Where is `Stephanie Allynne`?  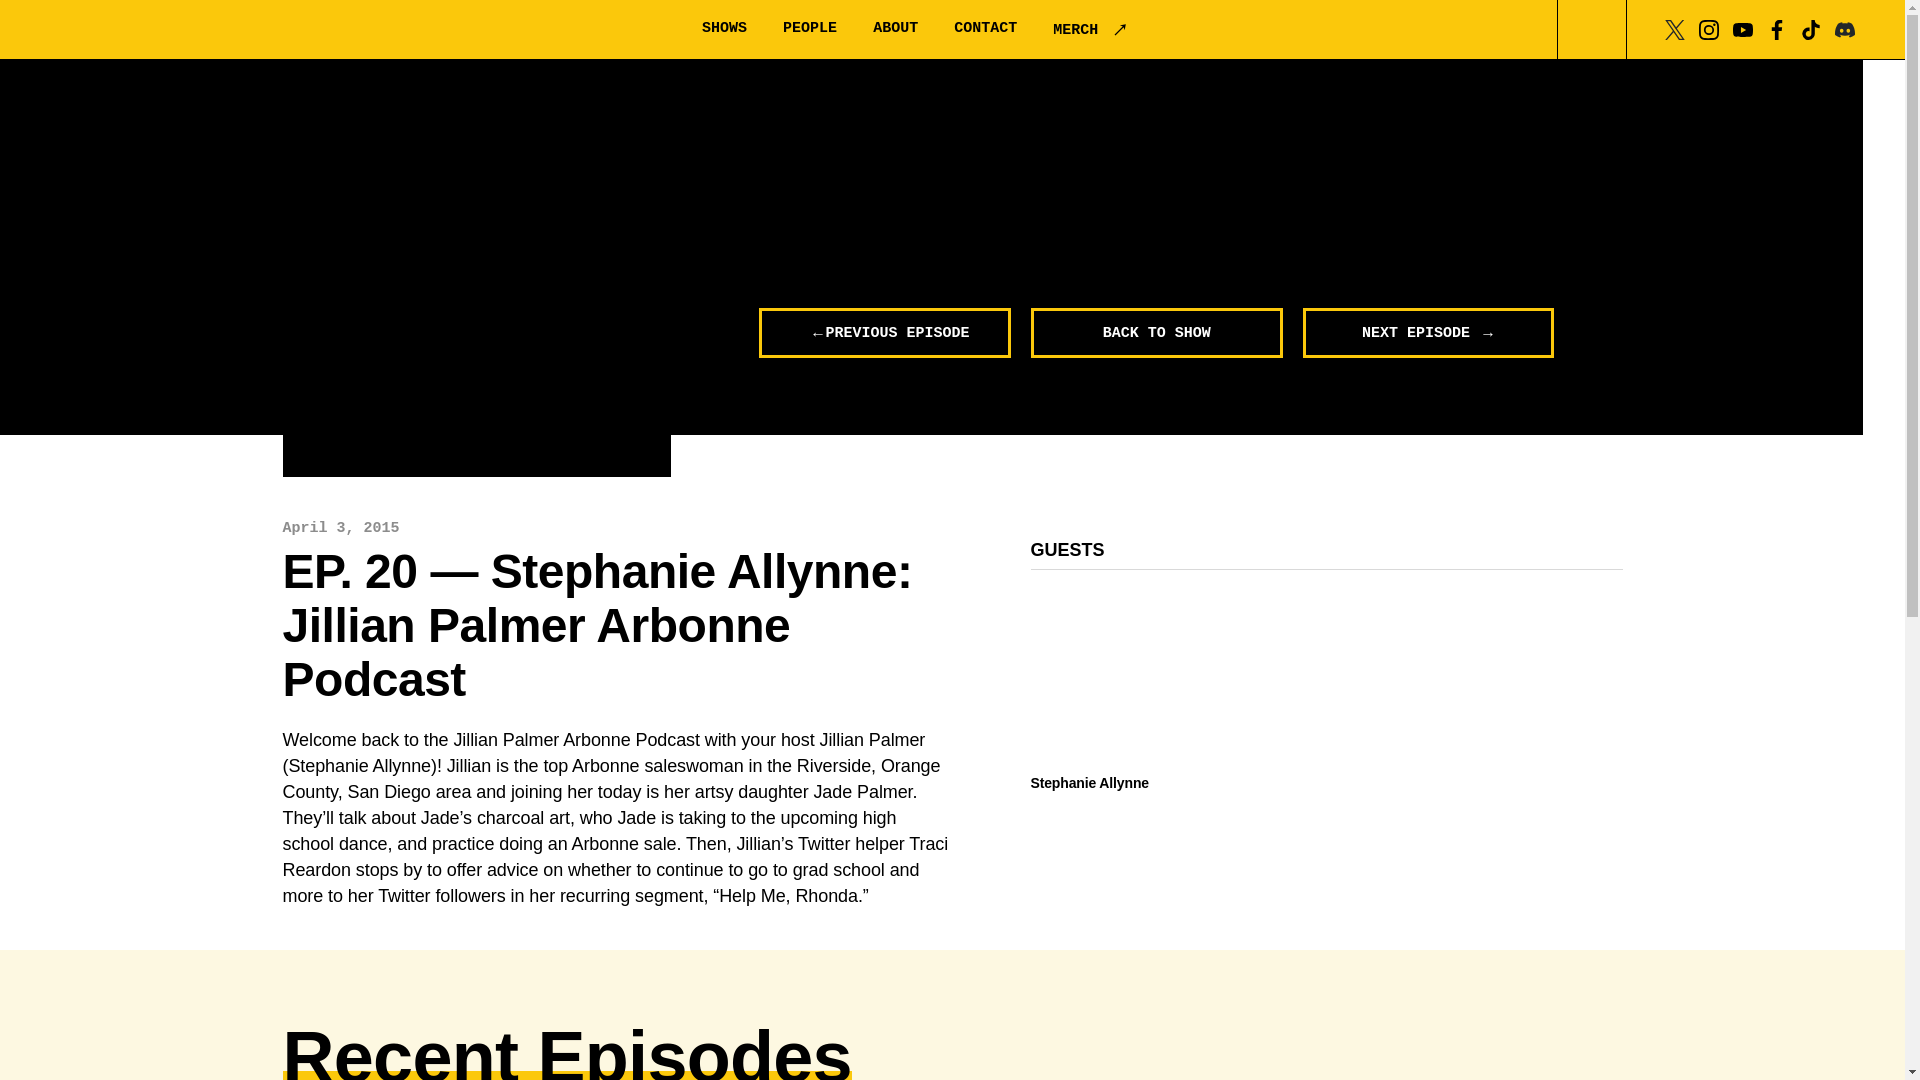 Stephanie Allynne is located at coordinates (1125, 782).